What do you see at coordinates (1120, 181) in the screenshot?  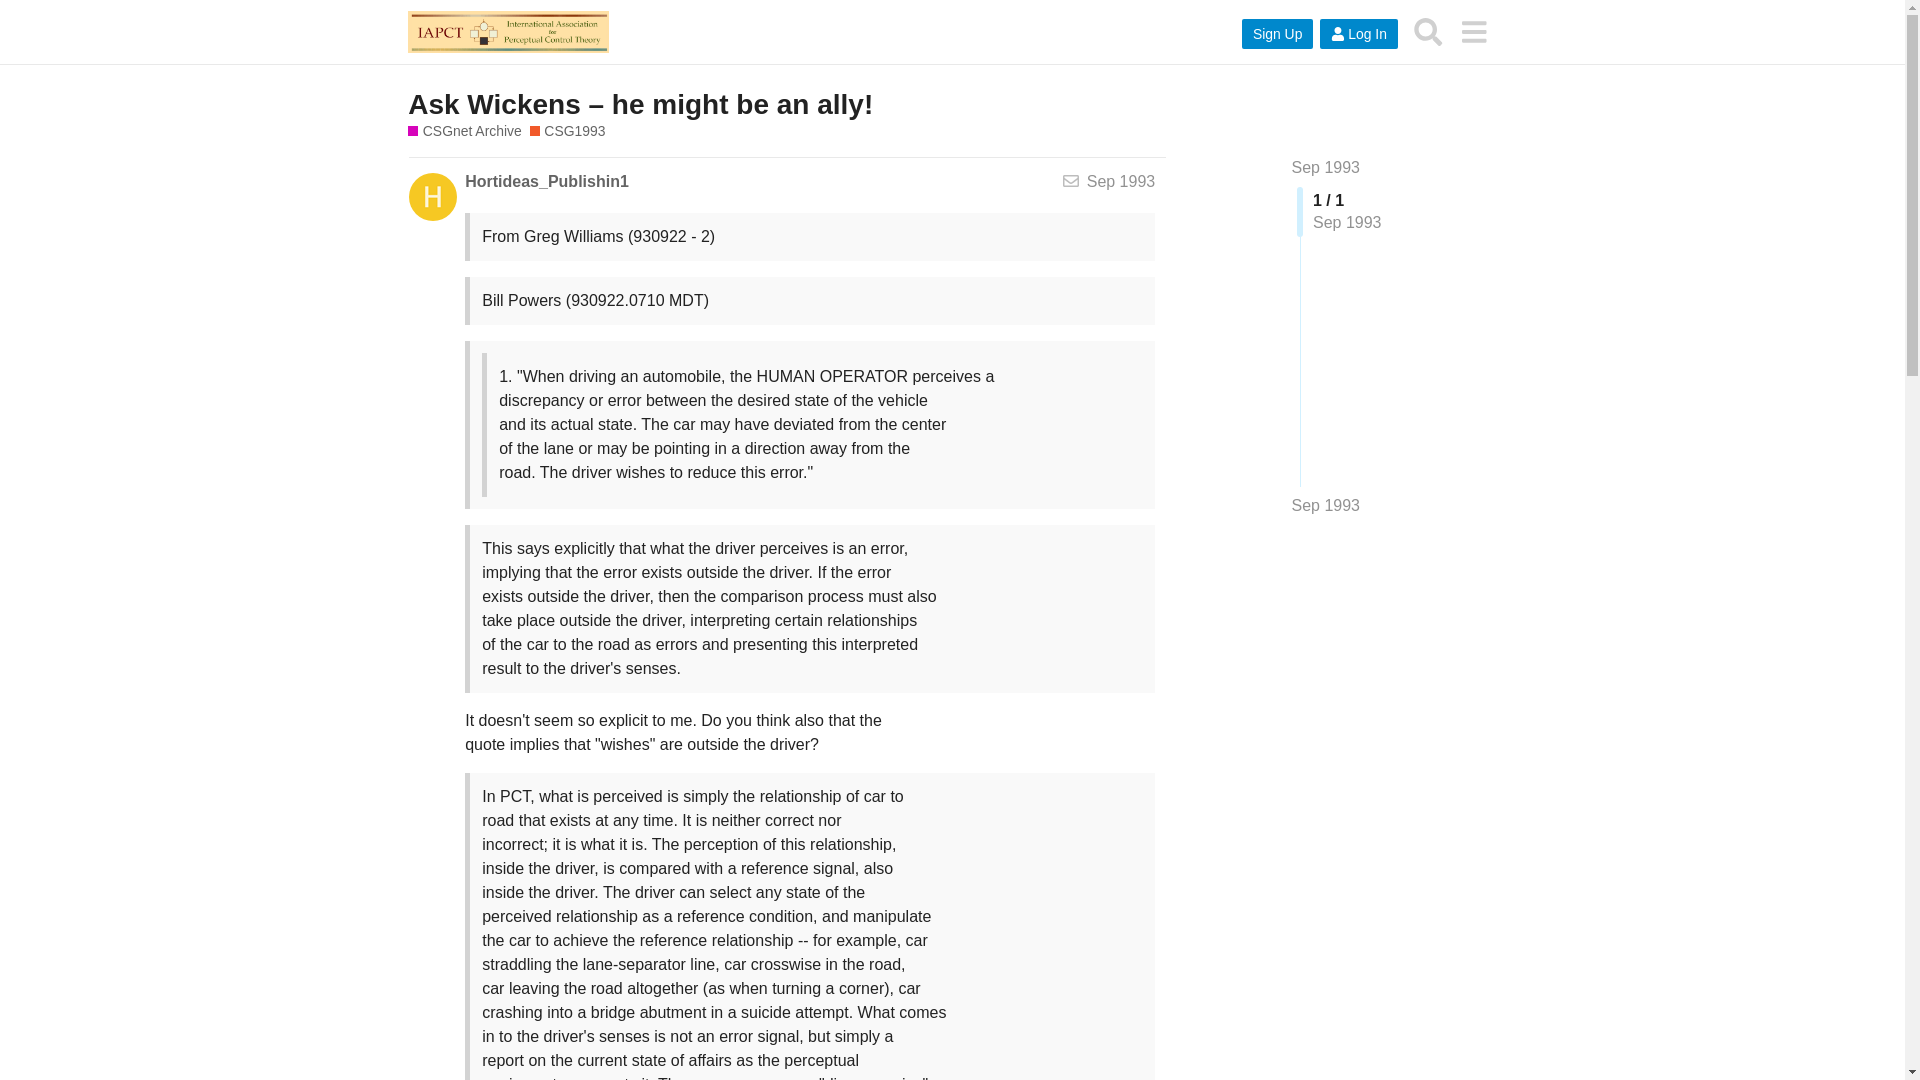 I see `Sep 1993` at bounding box center [1120, 181].